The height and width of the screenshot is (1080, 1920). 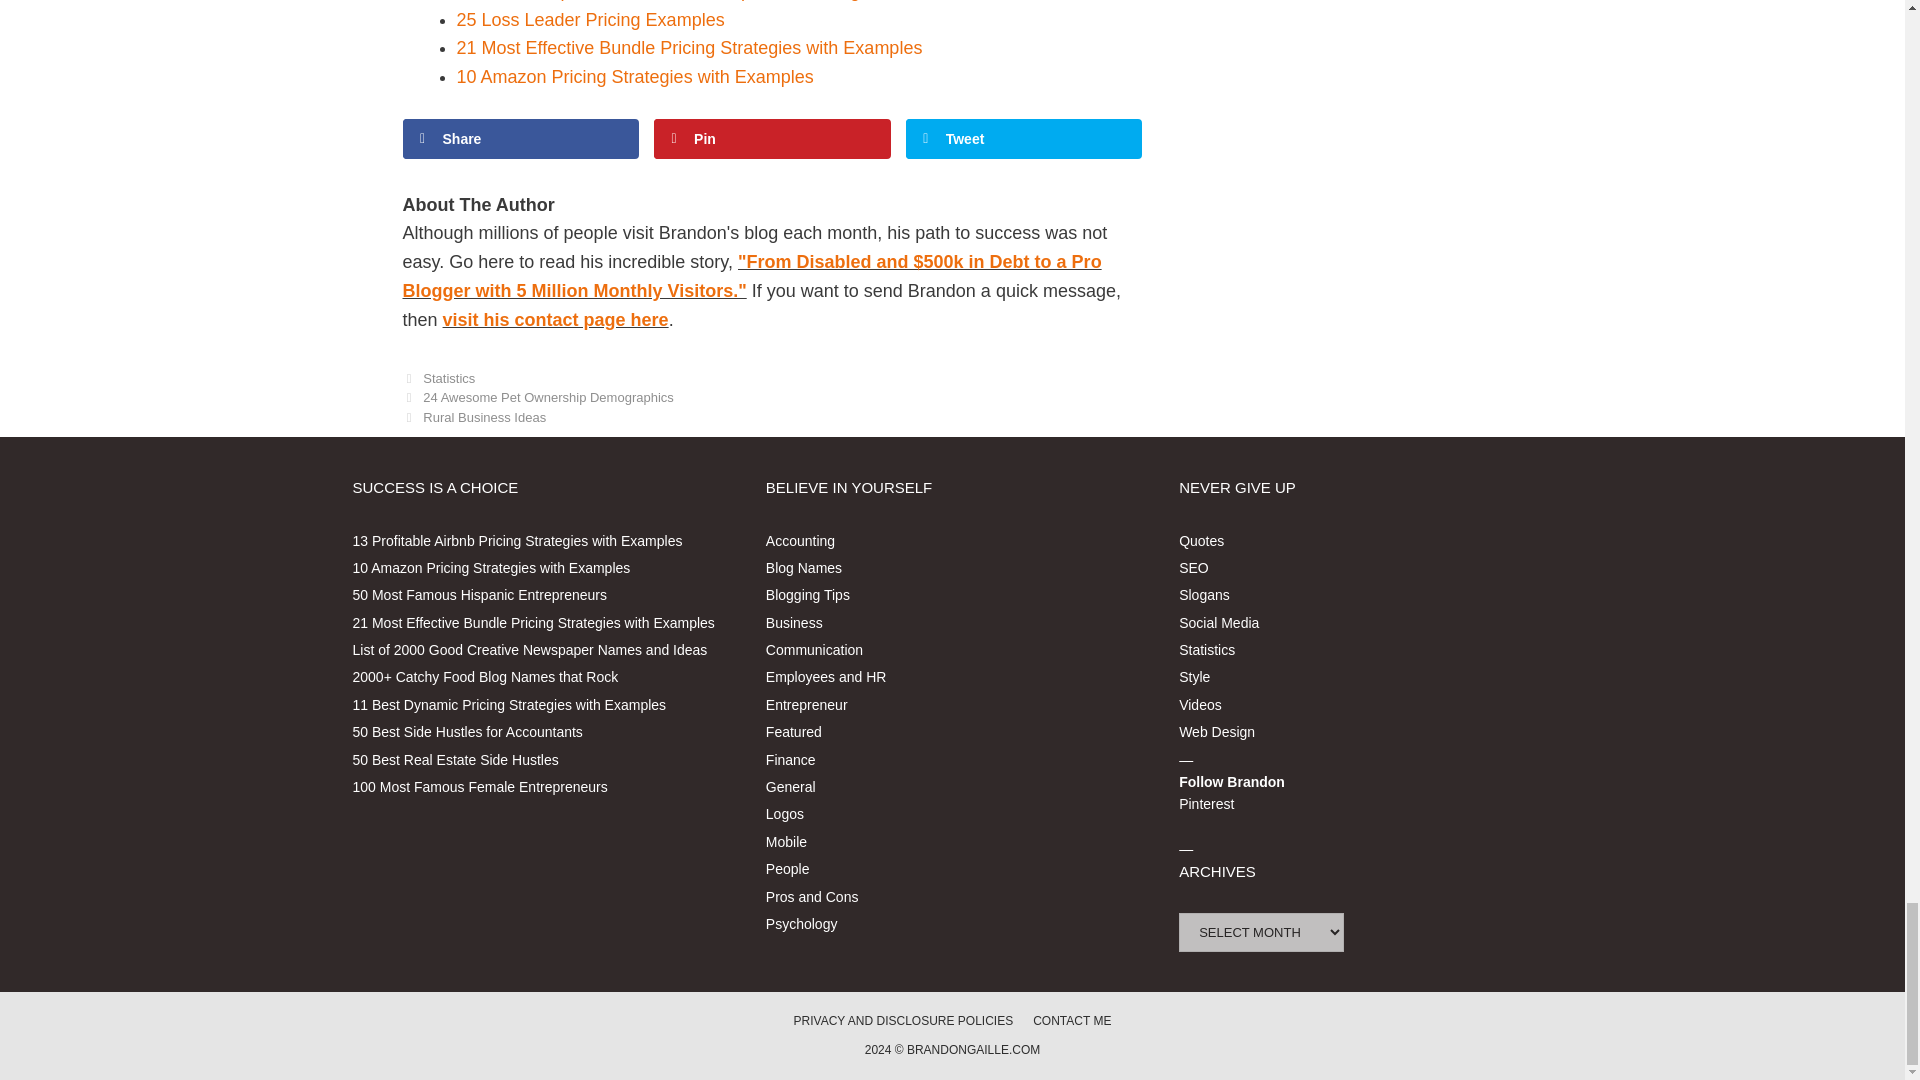 I want to click on 25 Loss Leader Pricing Examples, so click(x=590, y=20).